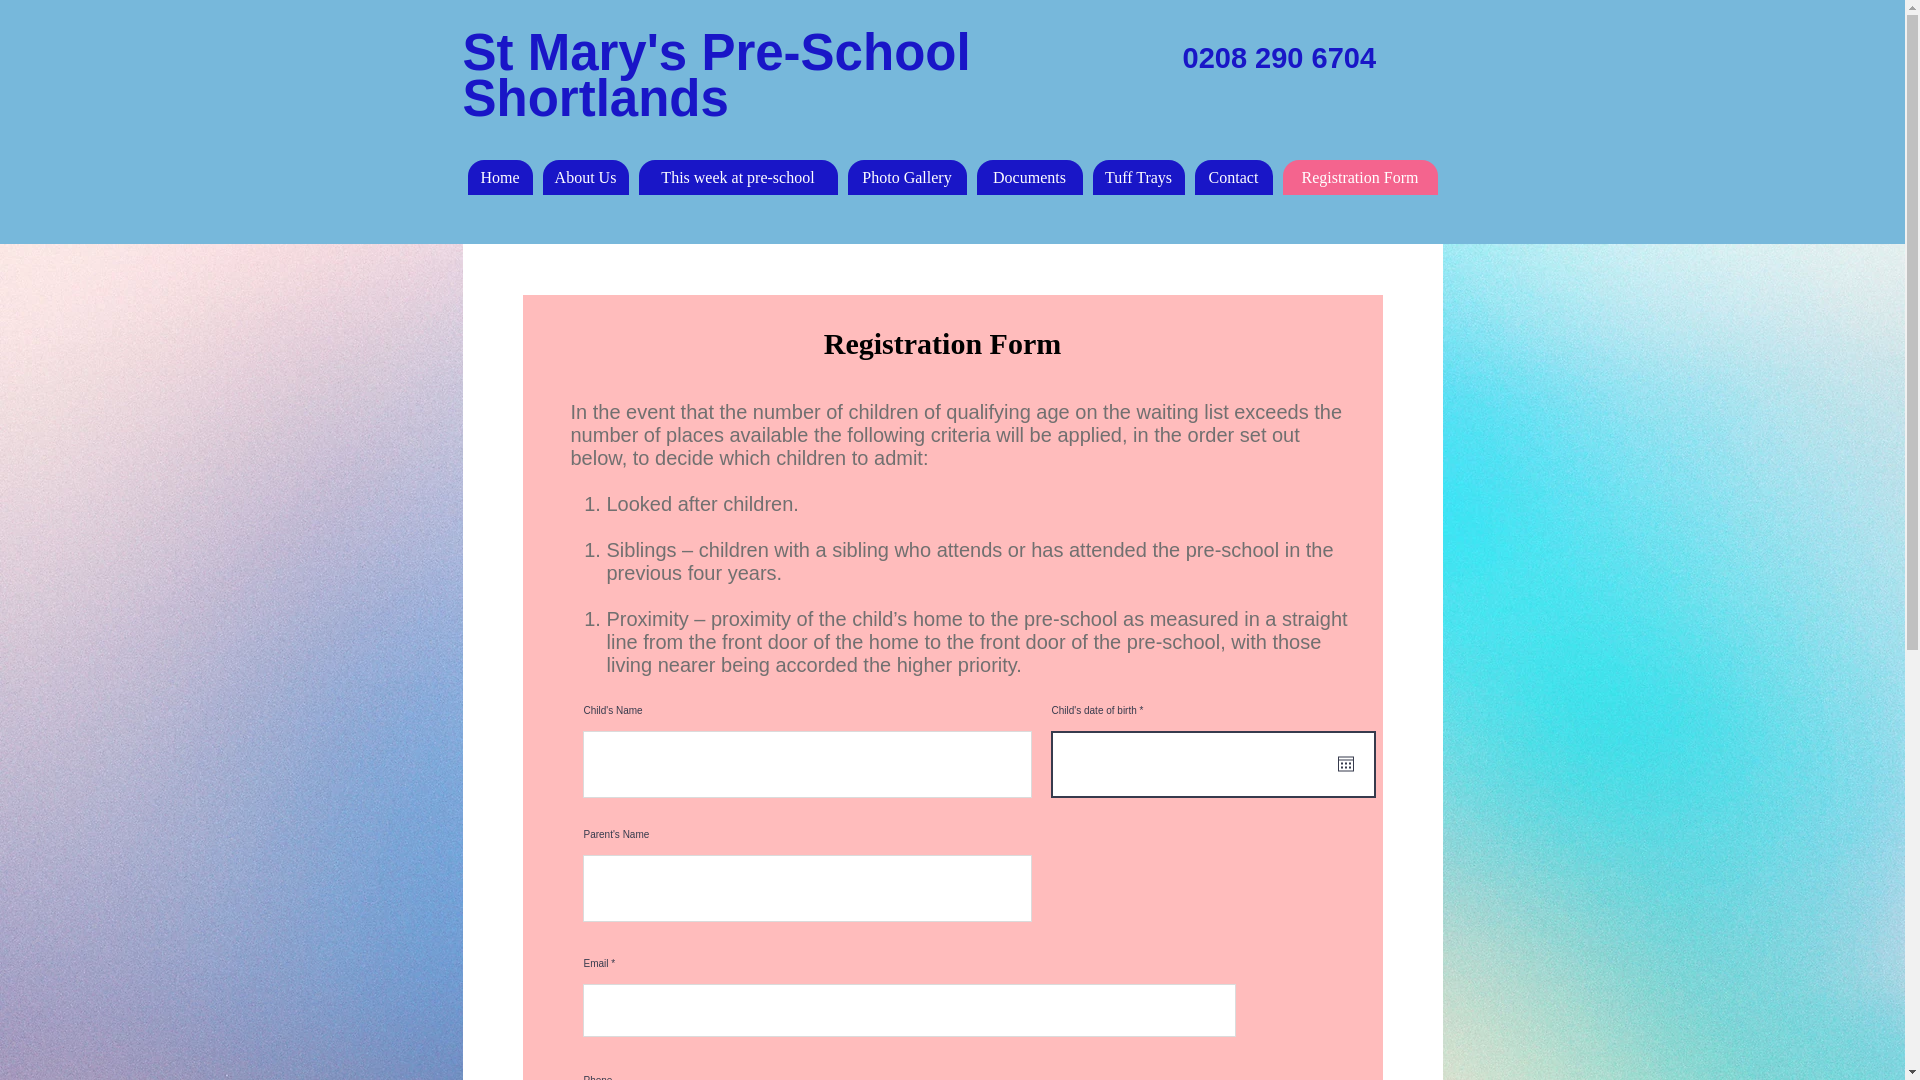 The image size is (1920, 1080). What do you see at coordinates (1028, 177) in the screenshot?
I see `Documents` at bounding box center [1028, 177].